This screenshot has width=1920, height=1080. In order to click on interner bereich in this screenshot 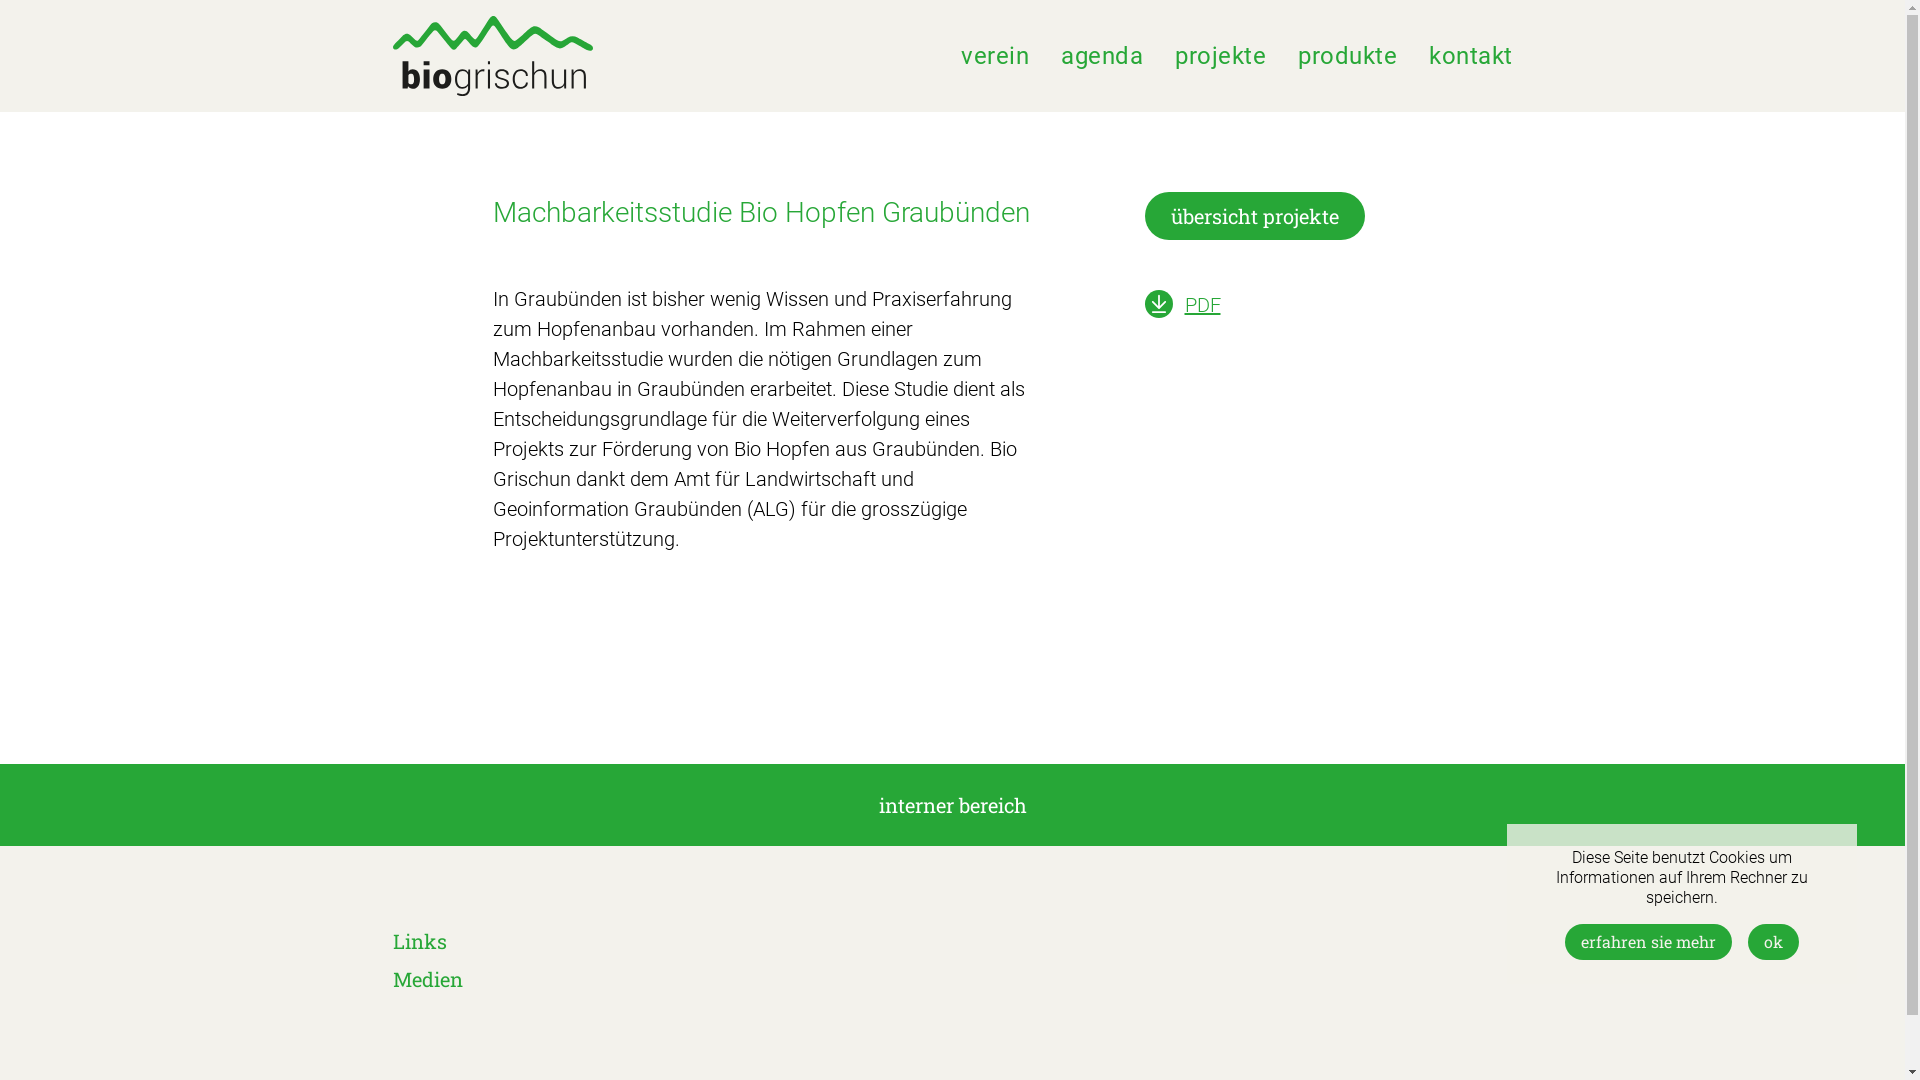, I will do `click(952, 805)`.